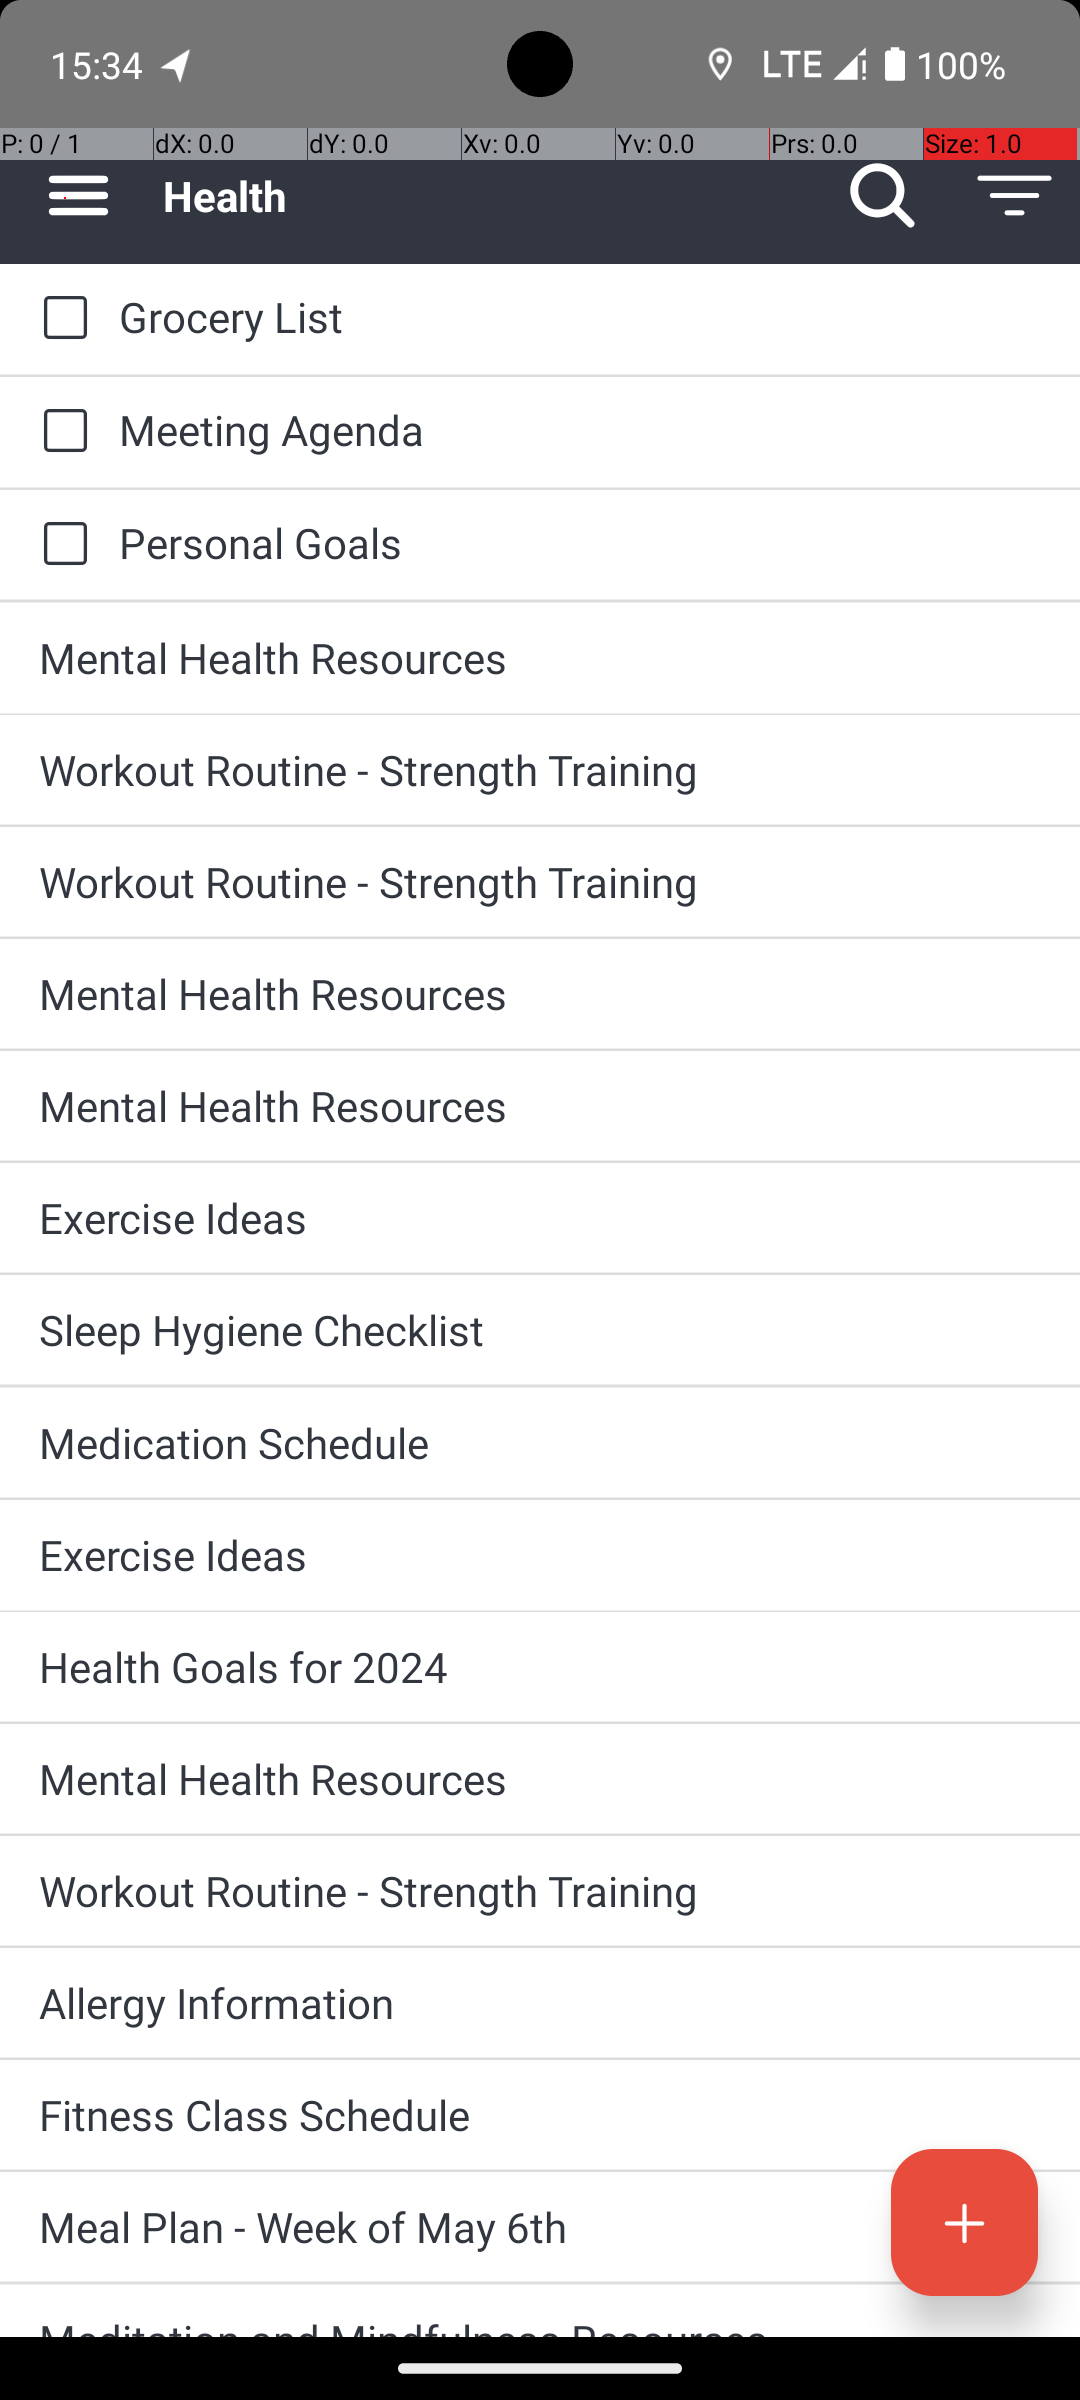  What do you see at coordinates (540, 2324) in the screenshot?
I see `Meditation and Mindfulness Resources` at bounding box center [540, 2324].